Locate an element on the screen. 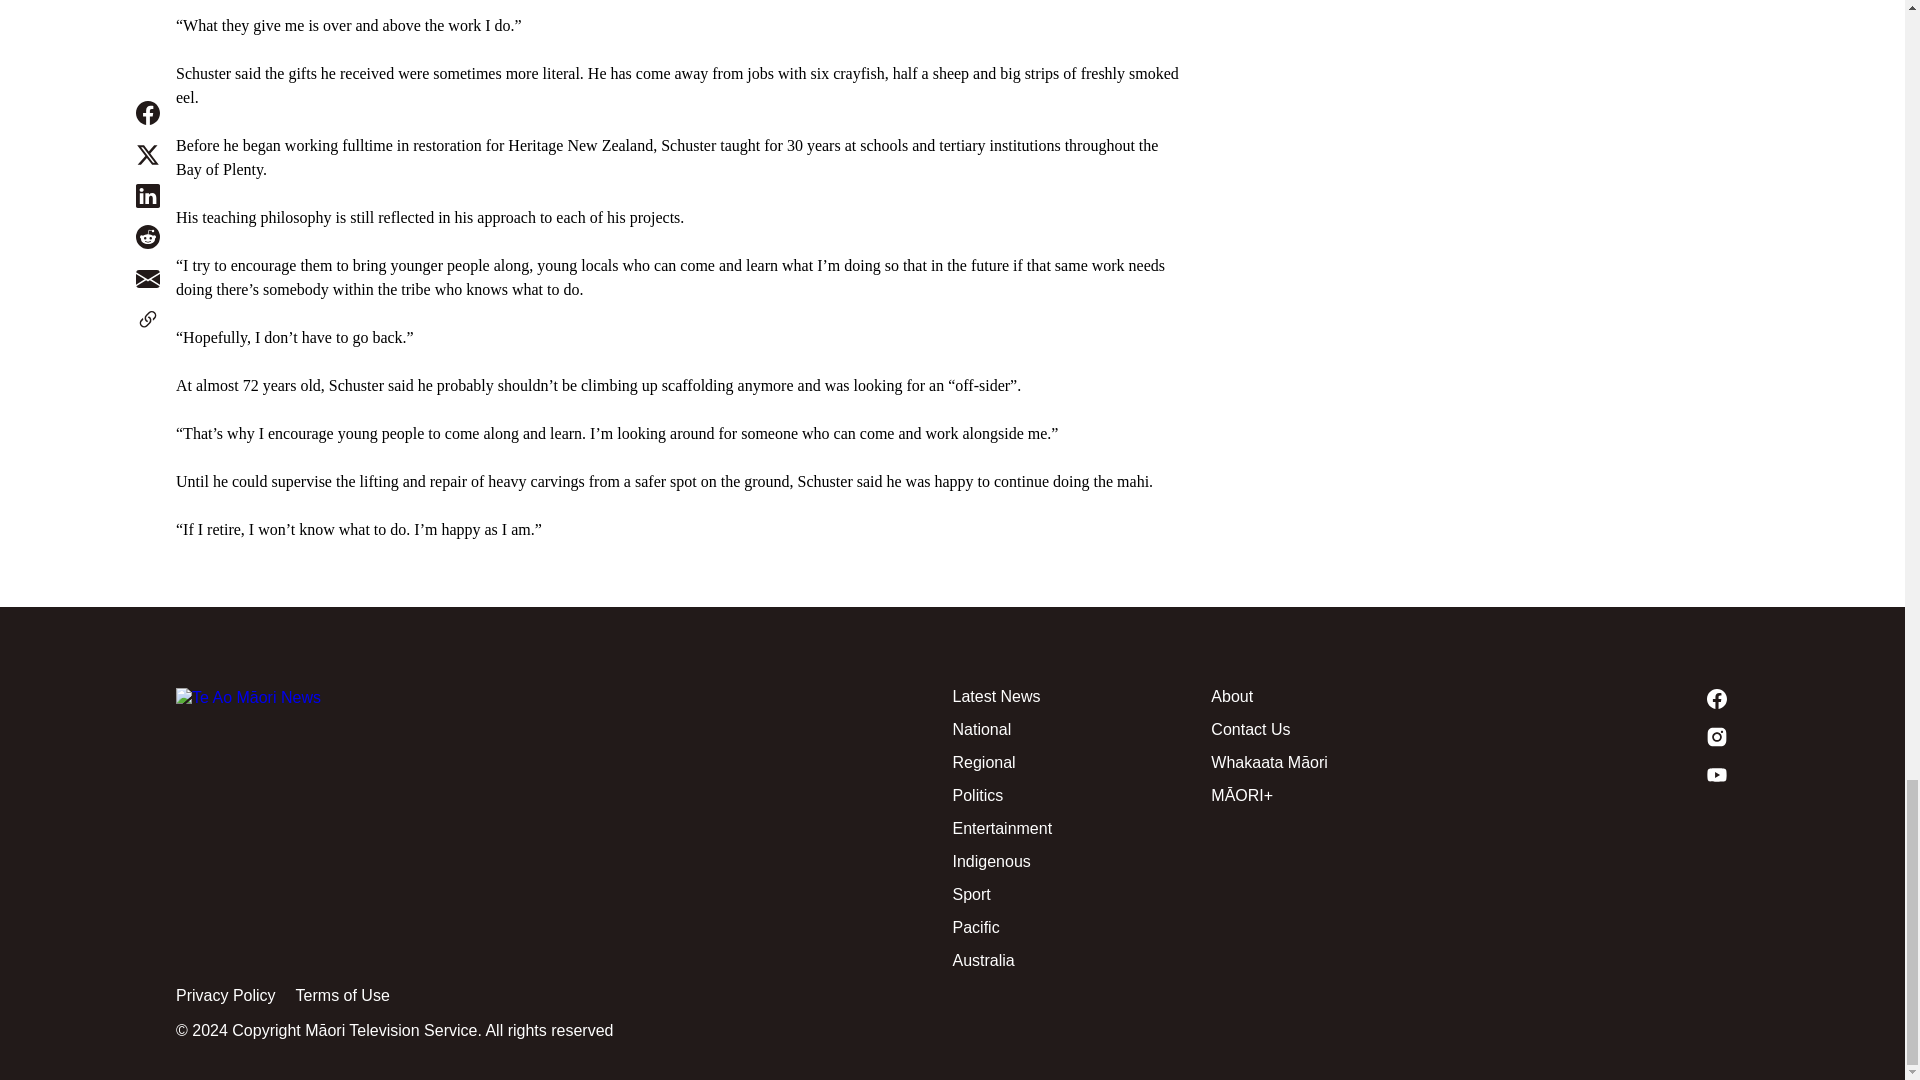 The image size is (1920, 1080). Facebook is located at coordinates (1600, 698).